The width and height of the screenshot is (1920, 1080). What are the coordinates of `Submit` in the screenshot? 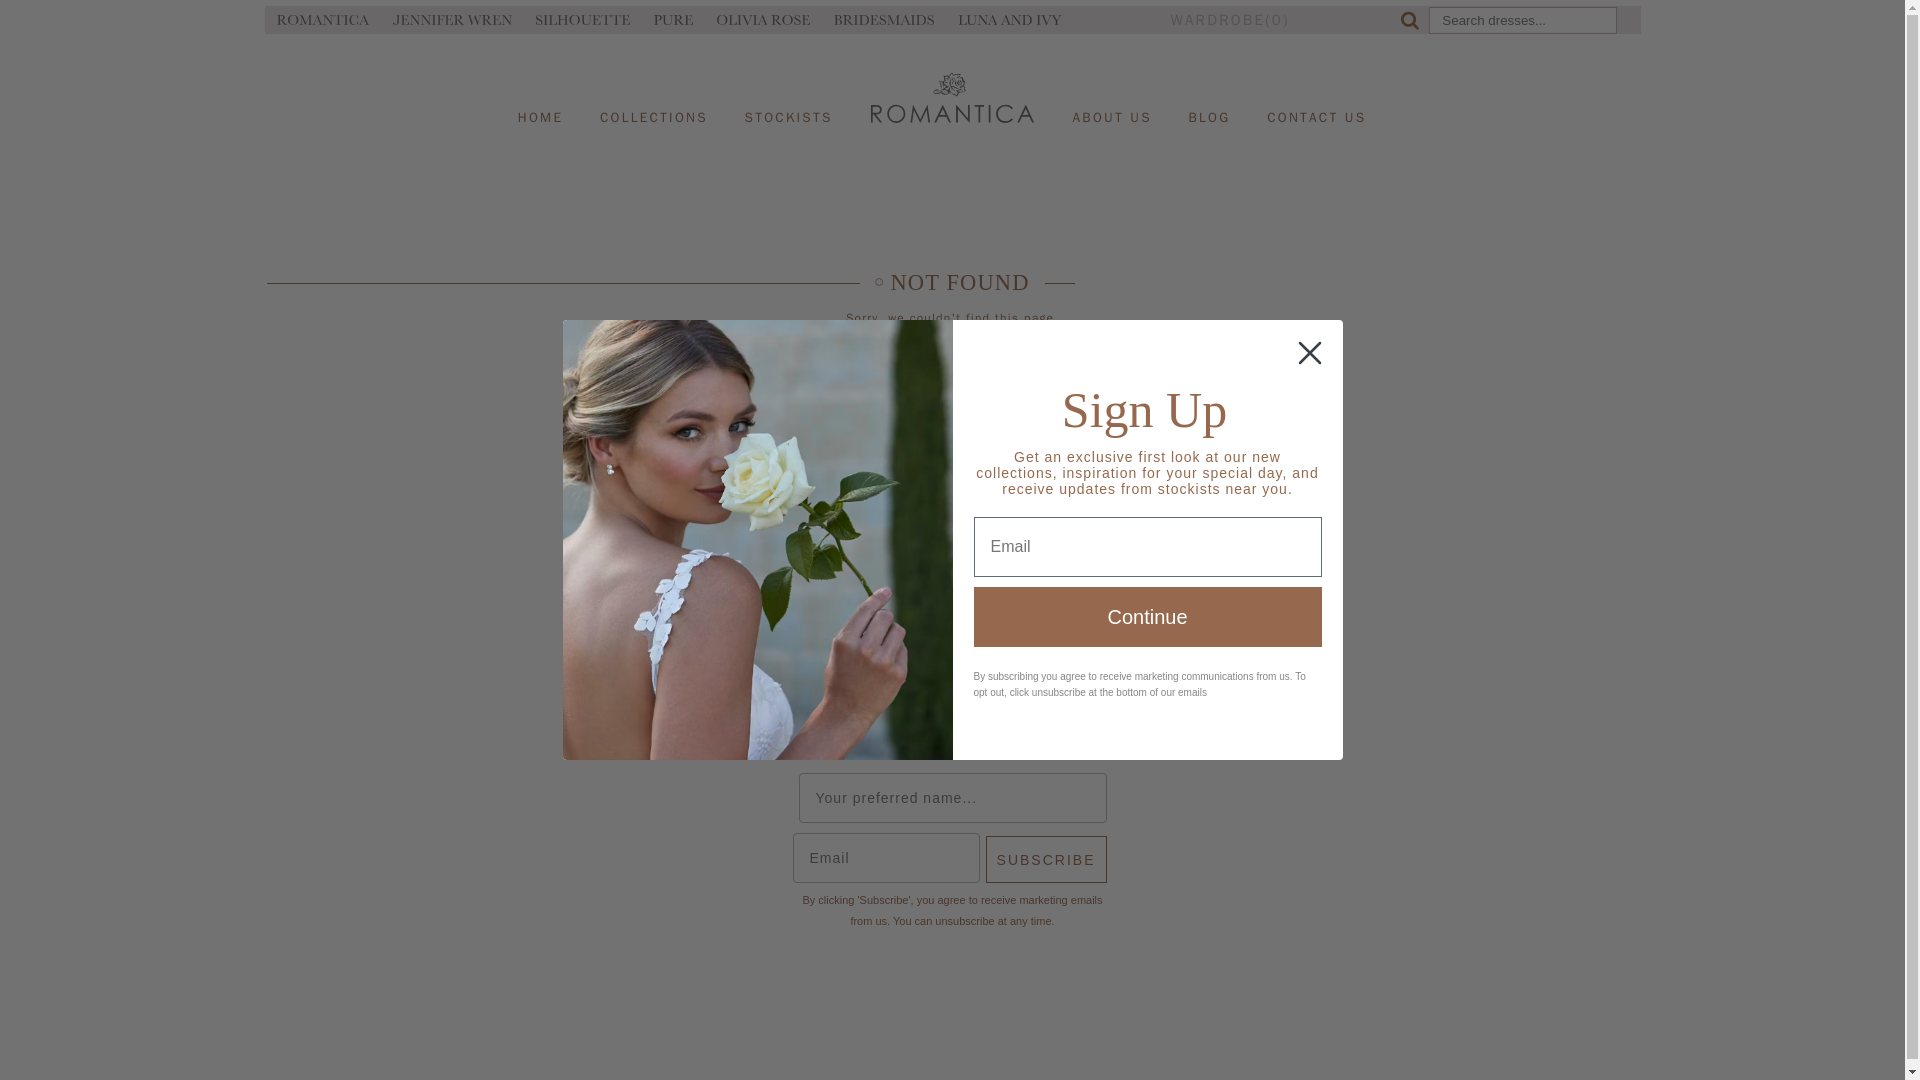 It's located at (370, 14).